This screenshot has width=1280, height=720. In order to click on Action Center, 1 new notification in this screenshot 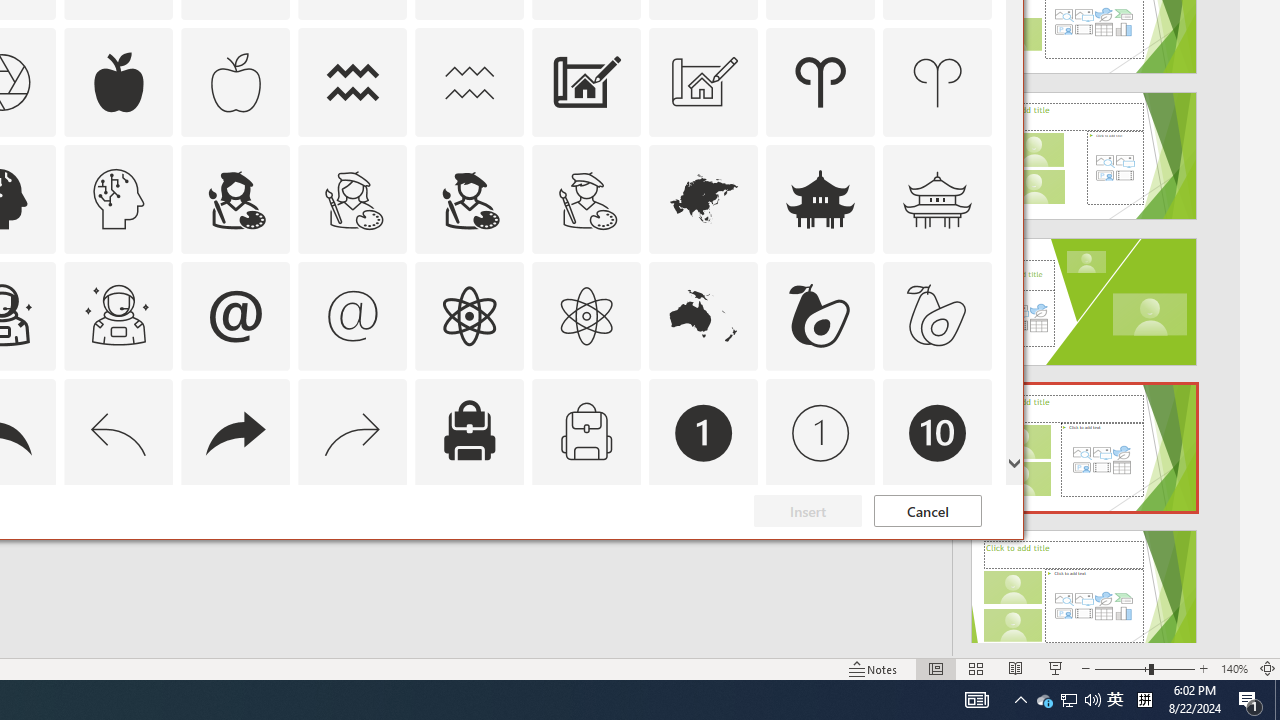, I will do `click(1250, 700)`.